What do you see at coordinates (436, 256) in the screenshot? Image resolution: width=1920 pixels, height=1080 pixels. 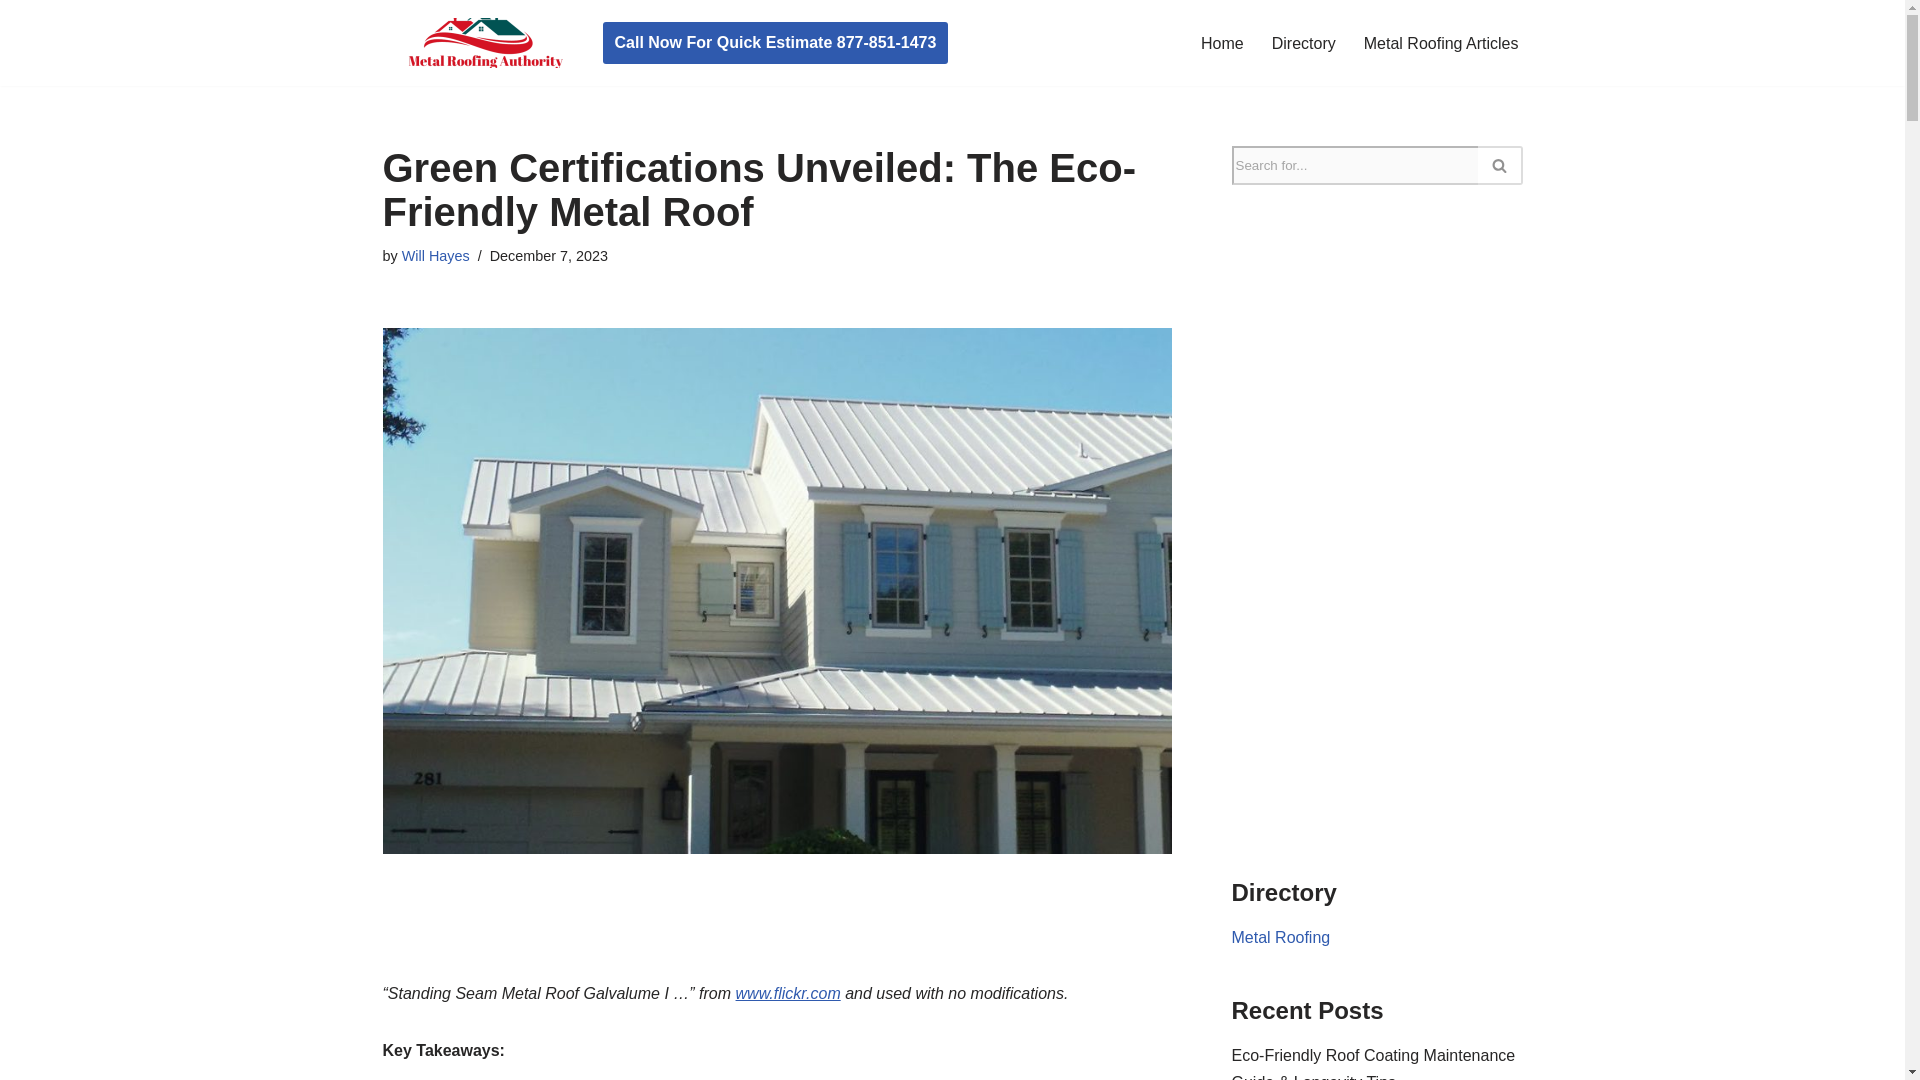 I see `Will Hayes` at bounding box center [436, 256].